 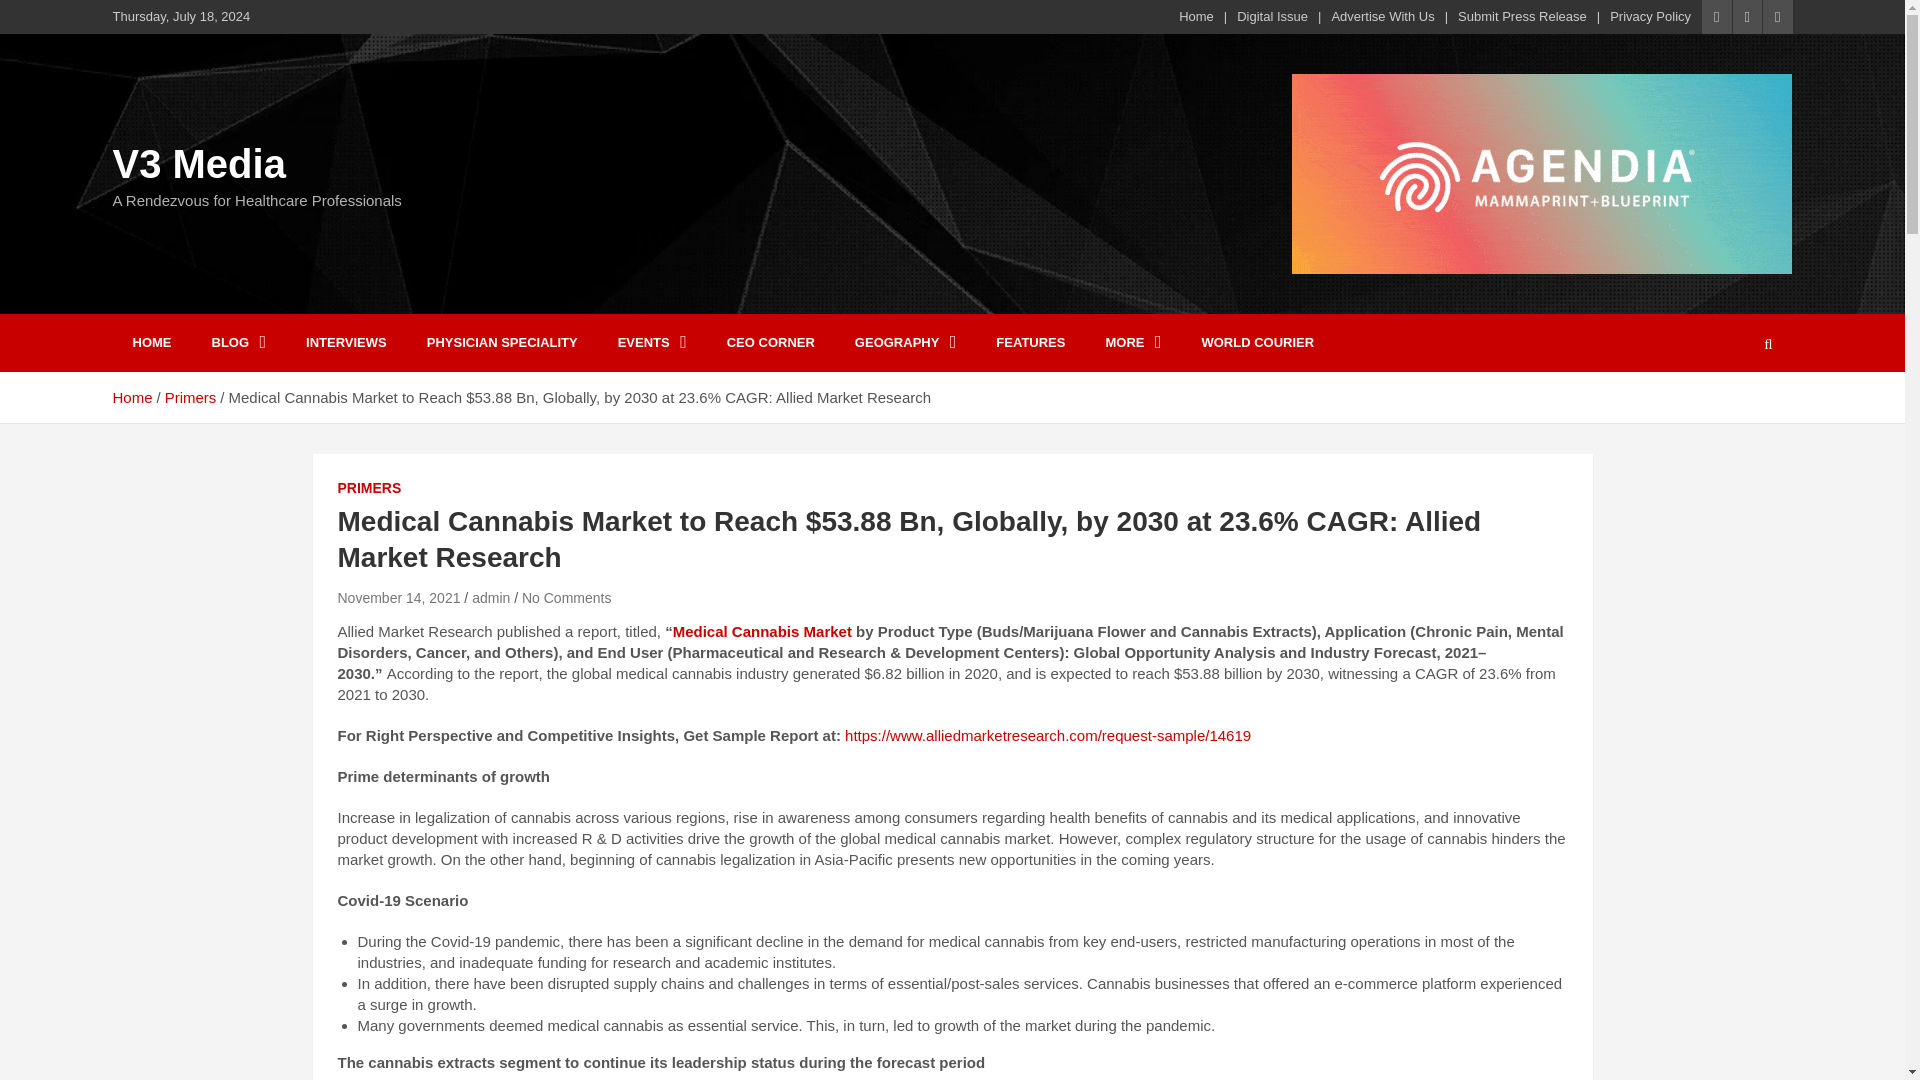 I want to click on EVENTS, so click(x=652, y=342).